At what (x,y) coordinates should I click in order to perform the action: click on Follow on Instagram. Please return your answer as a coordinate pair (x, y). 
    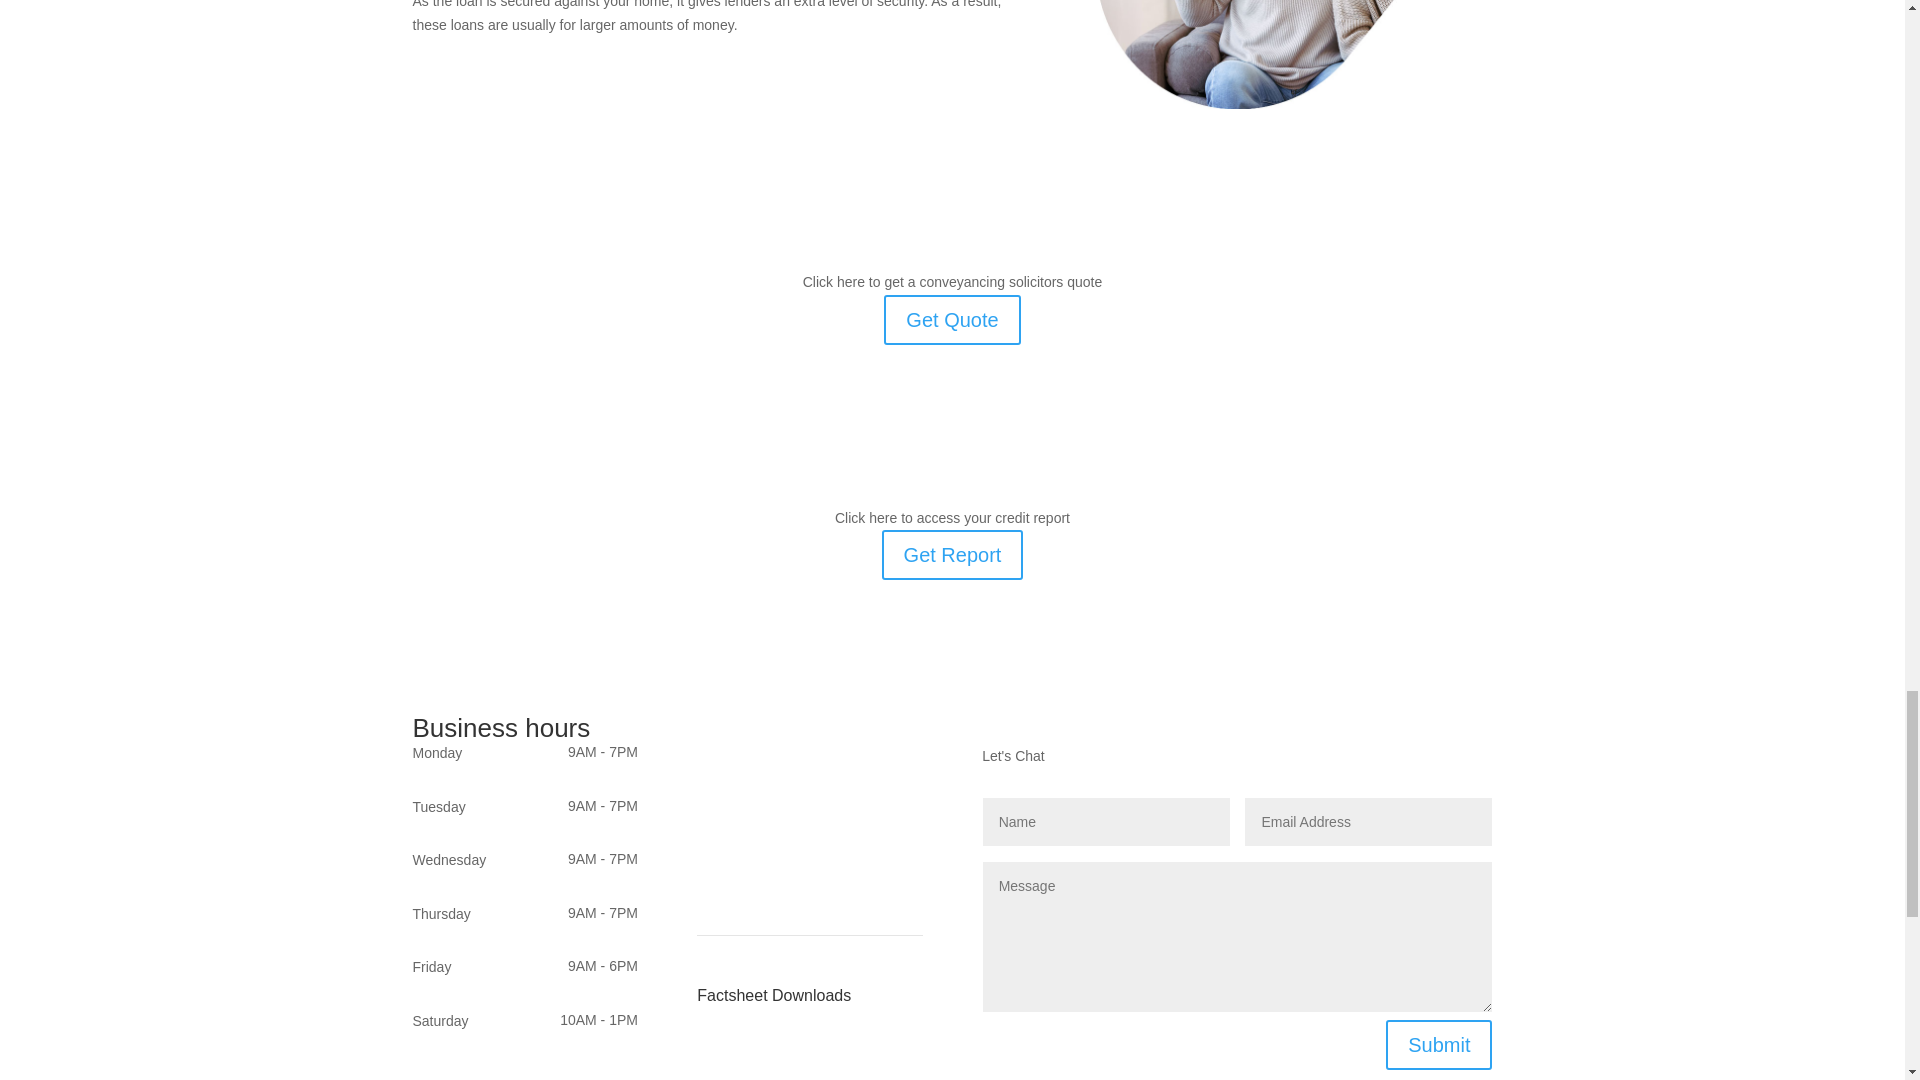
    Looking at the image, I should click on (467, 1070).